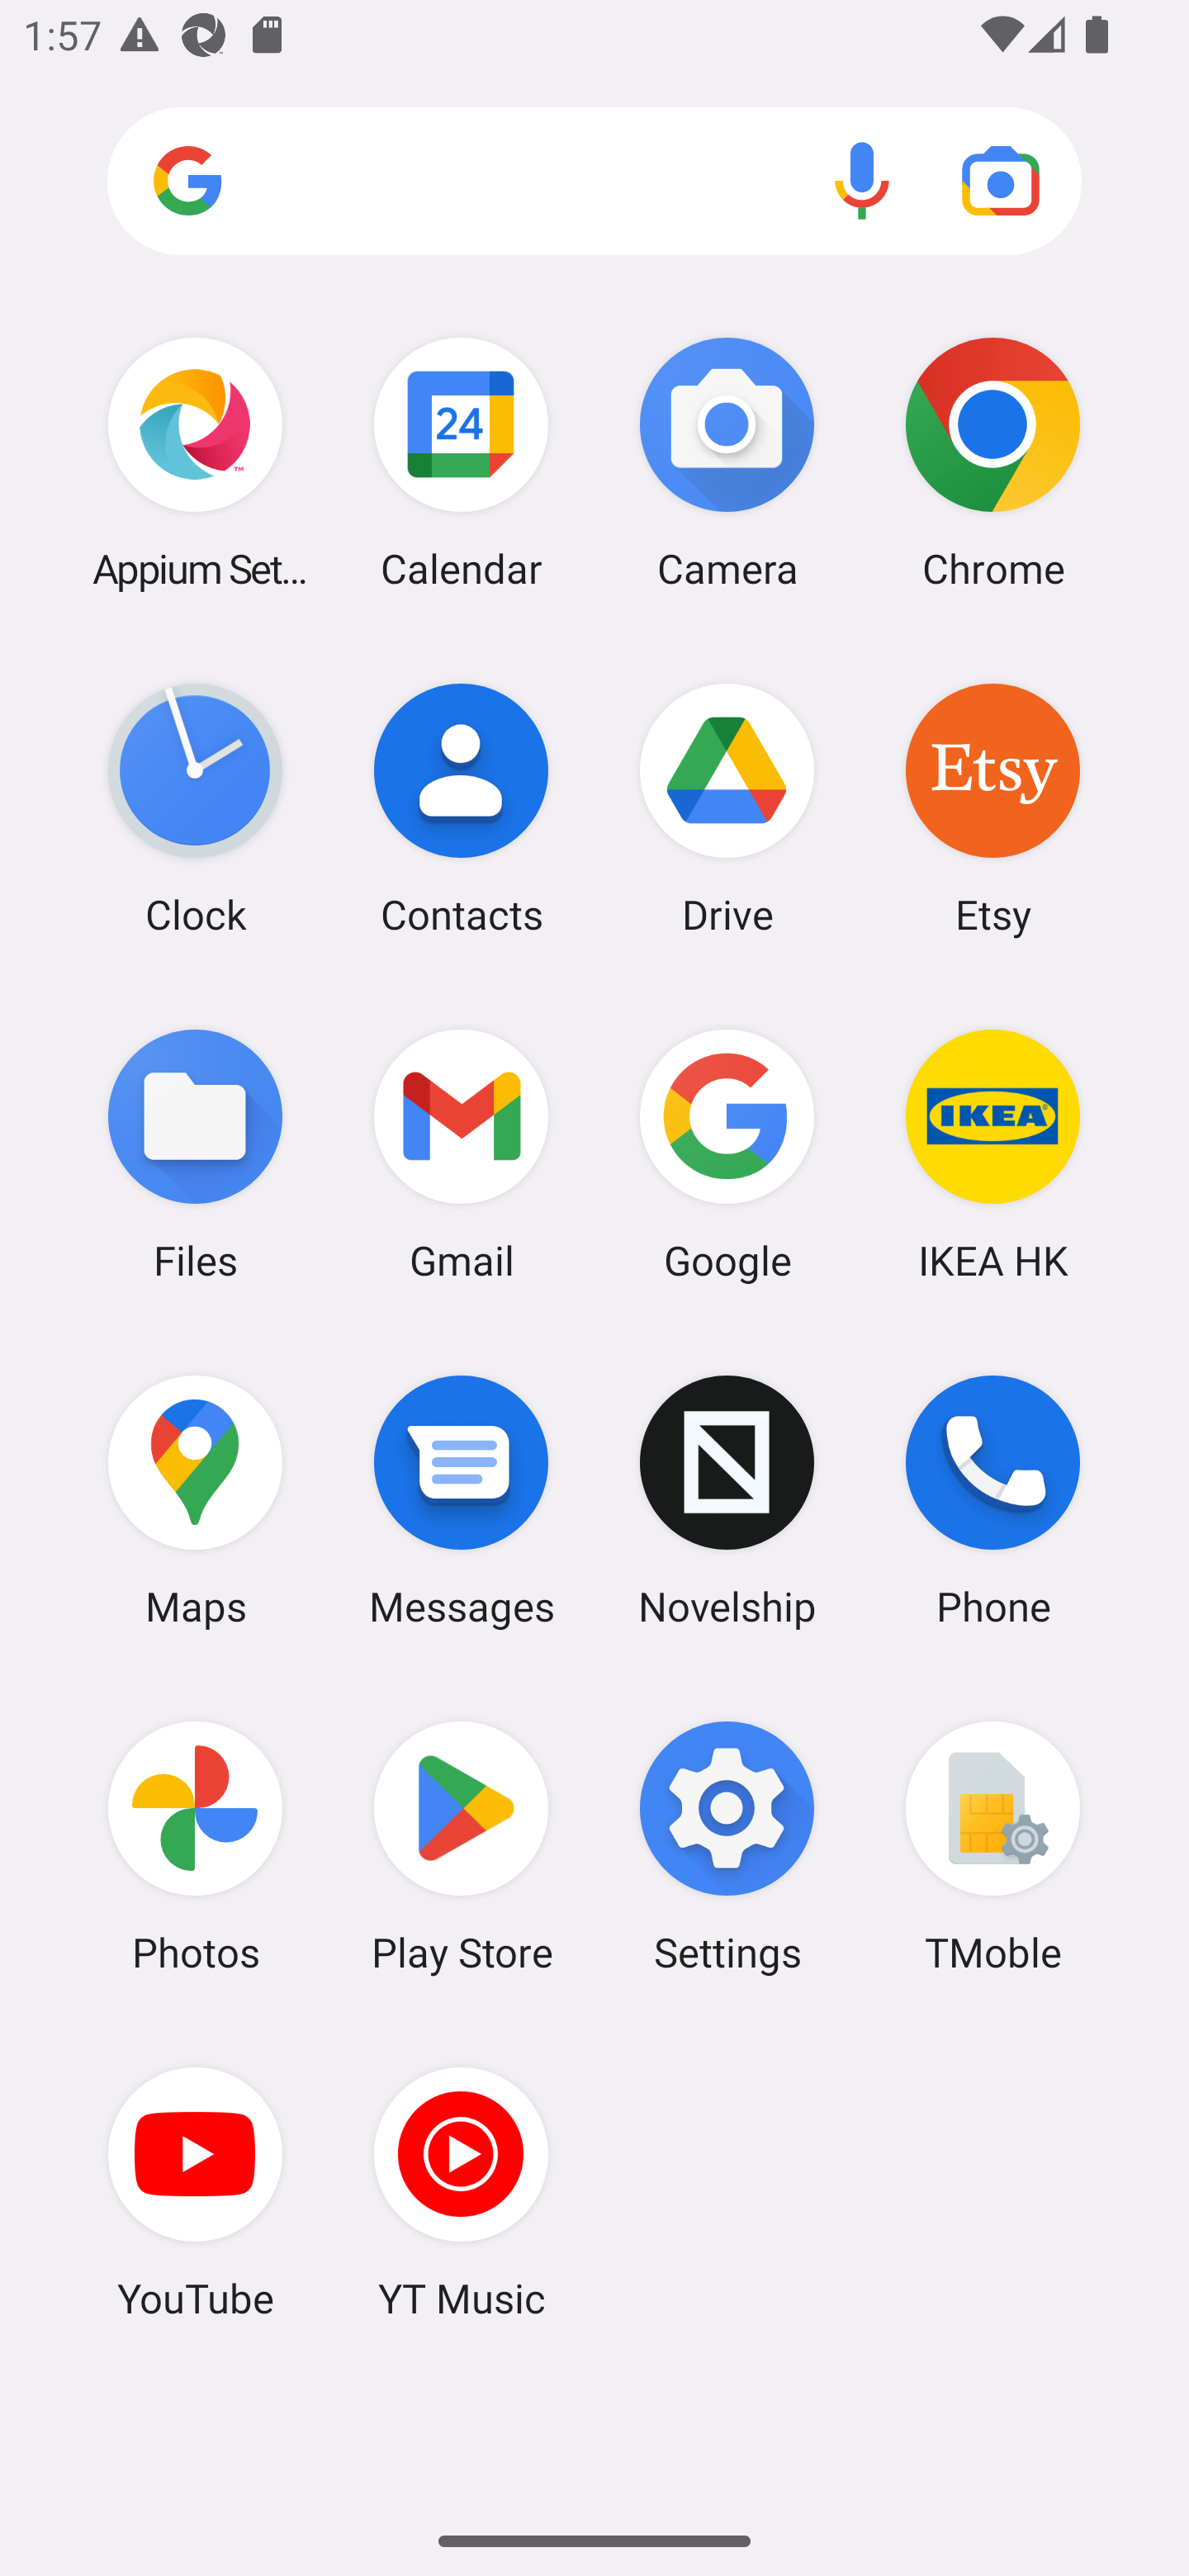  What do you see at coordinates (727, 1847) in the screenshot?
I see `Settings` at bounding box center [727, 1847].